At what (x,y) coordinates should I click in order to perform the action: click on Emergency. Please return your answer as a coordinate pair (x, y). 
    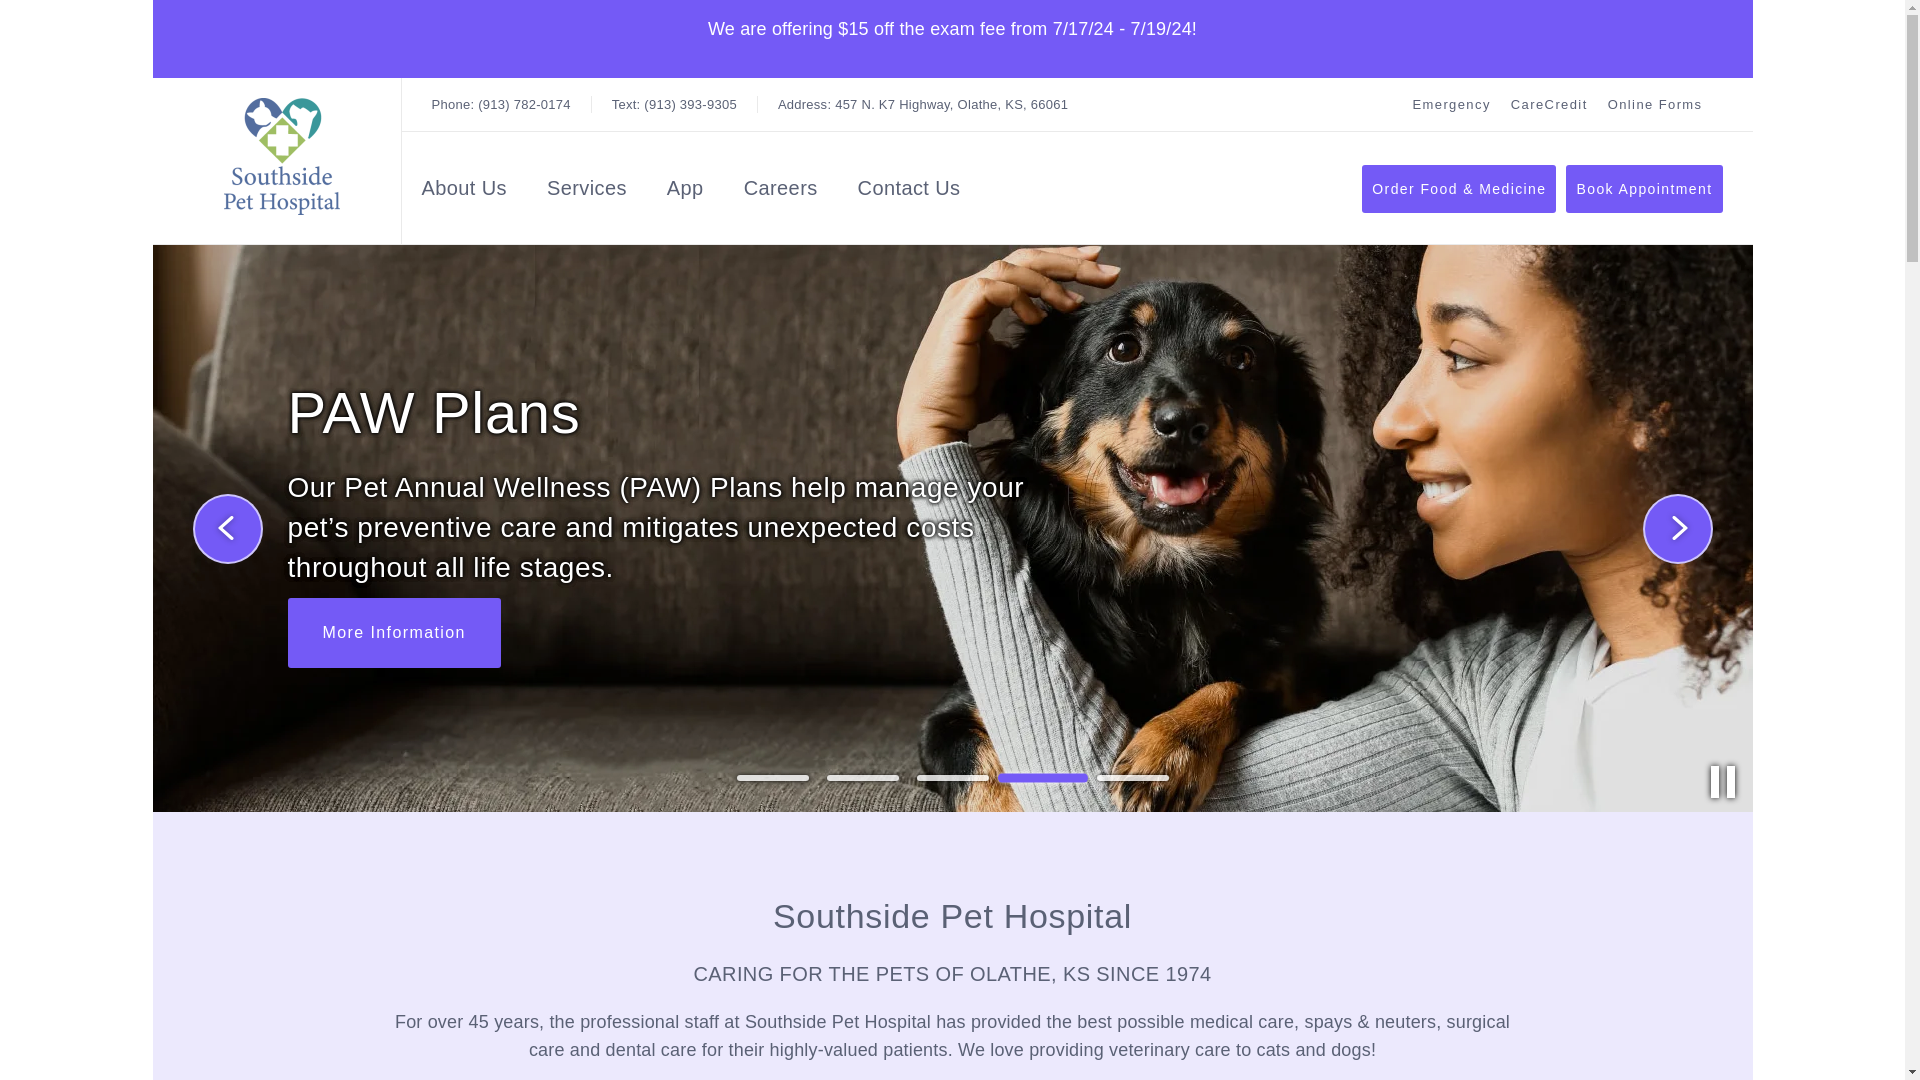
    Looking at the image, I should click on (780, 192).